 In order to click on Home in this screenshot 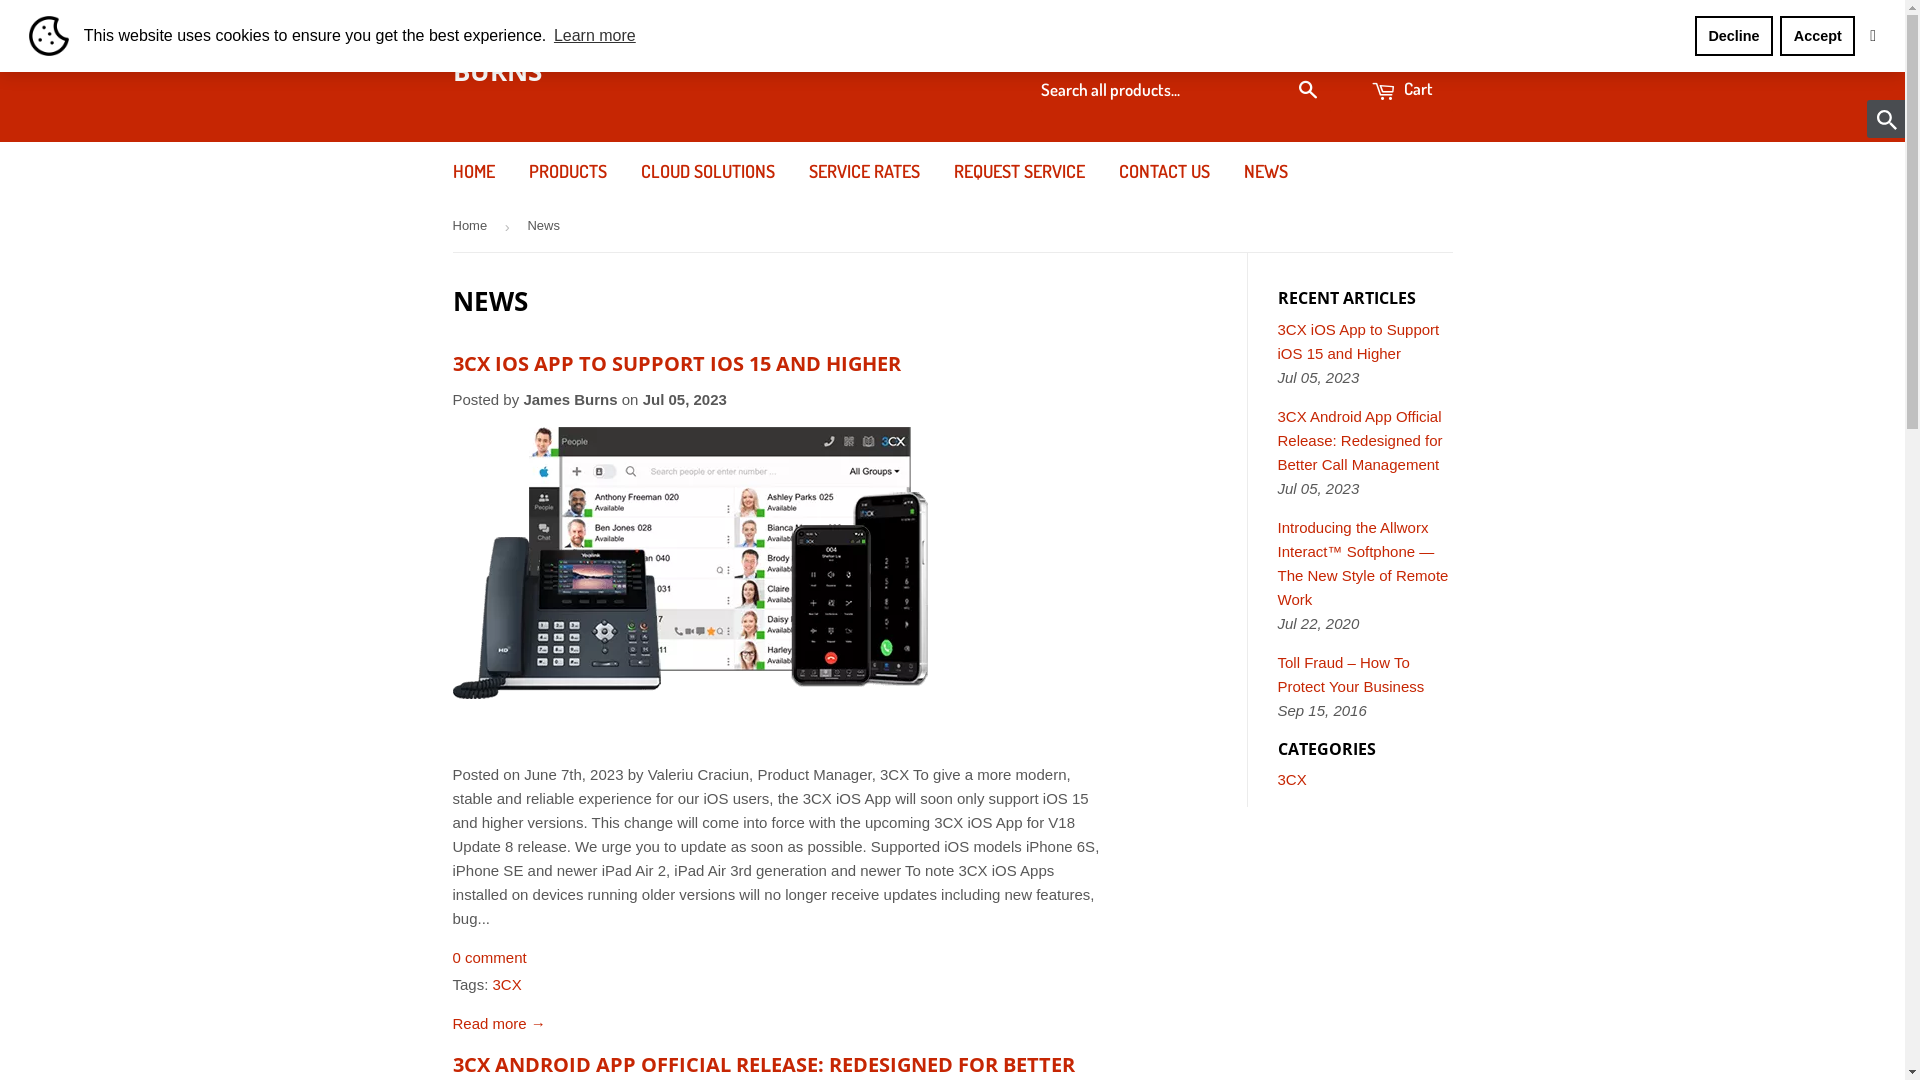, I will do `click(472, 226)`.